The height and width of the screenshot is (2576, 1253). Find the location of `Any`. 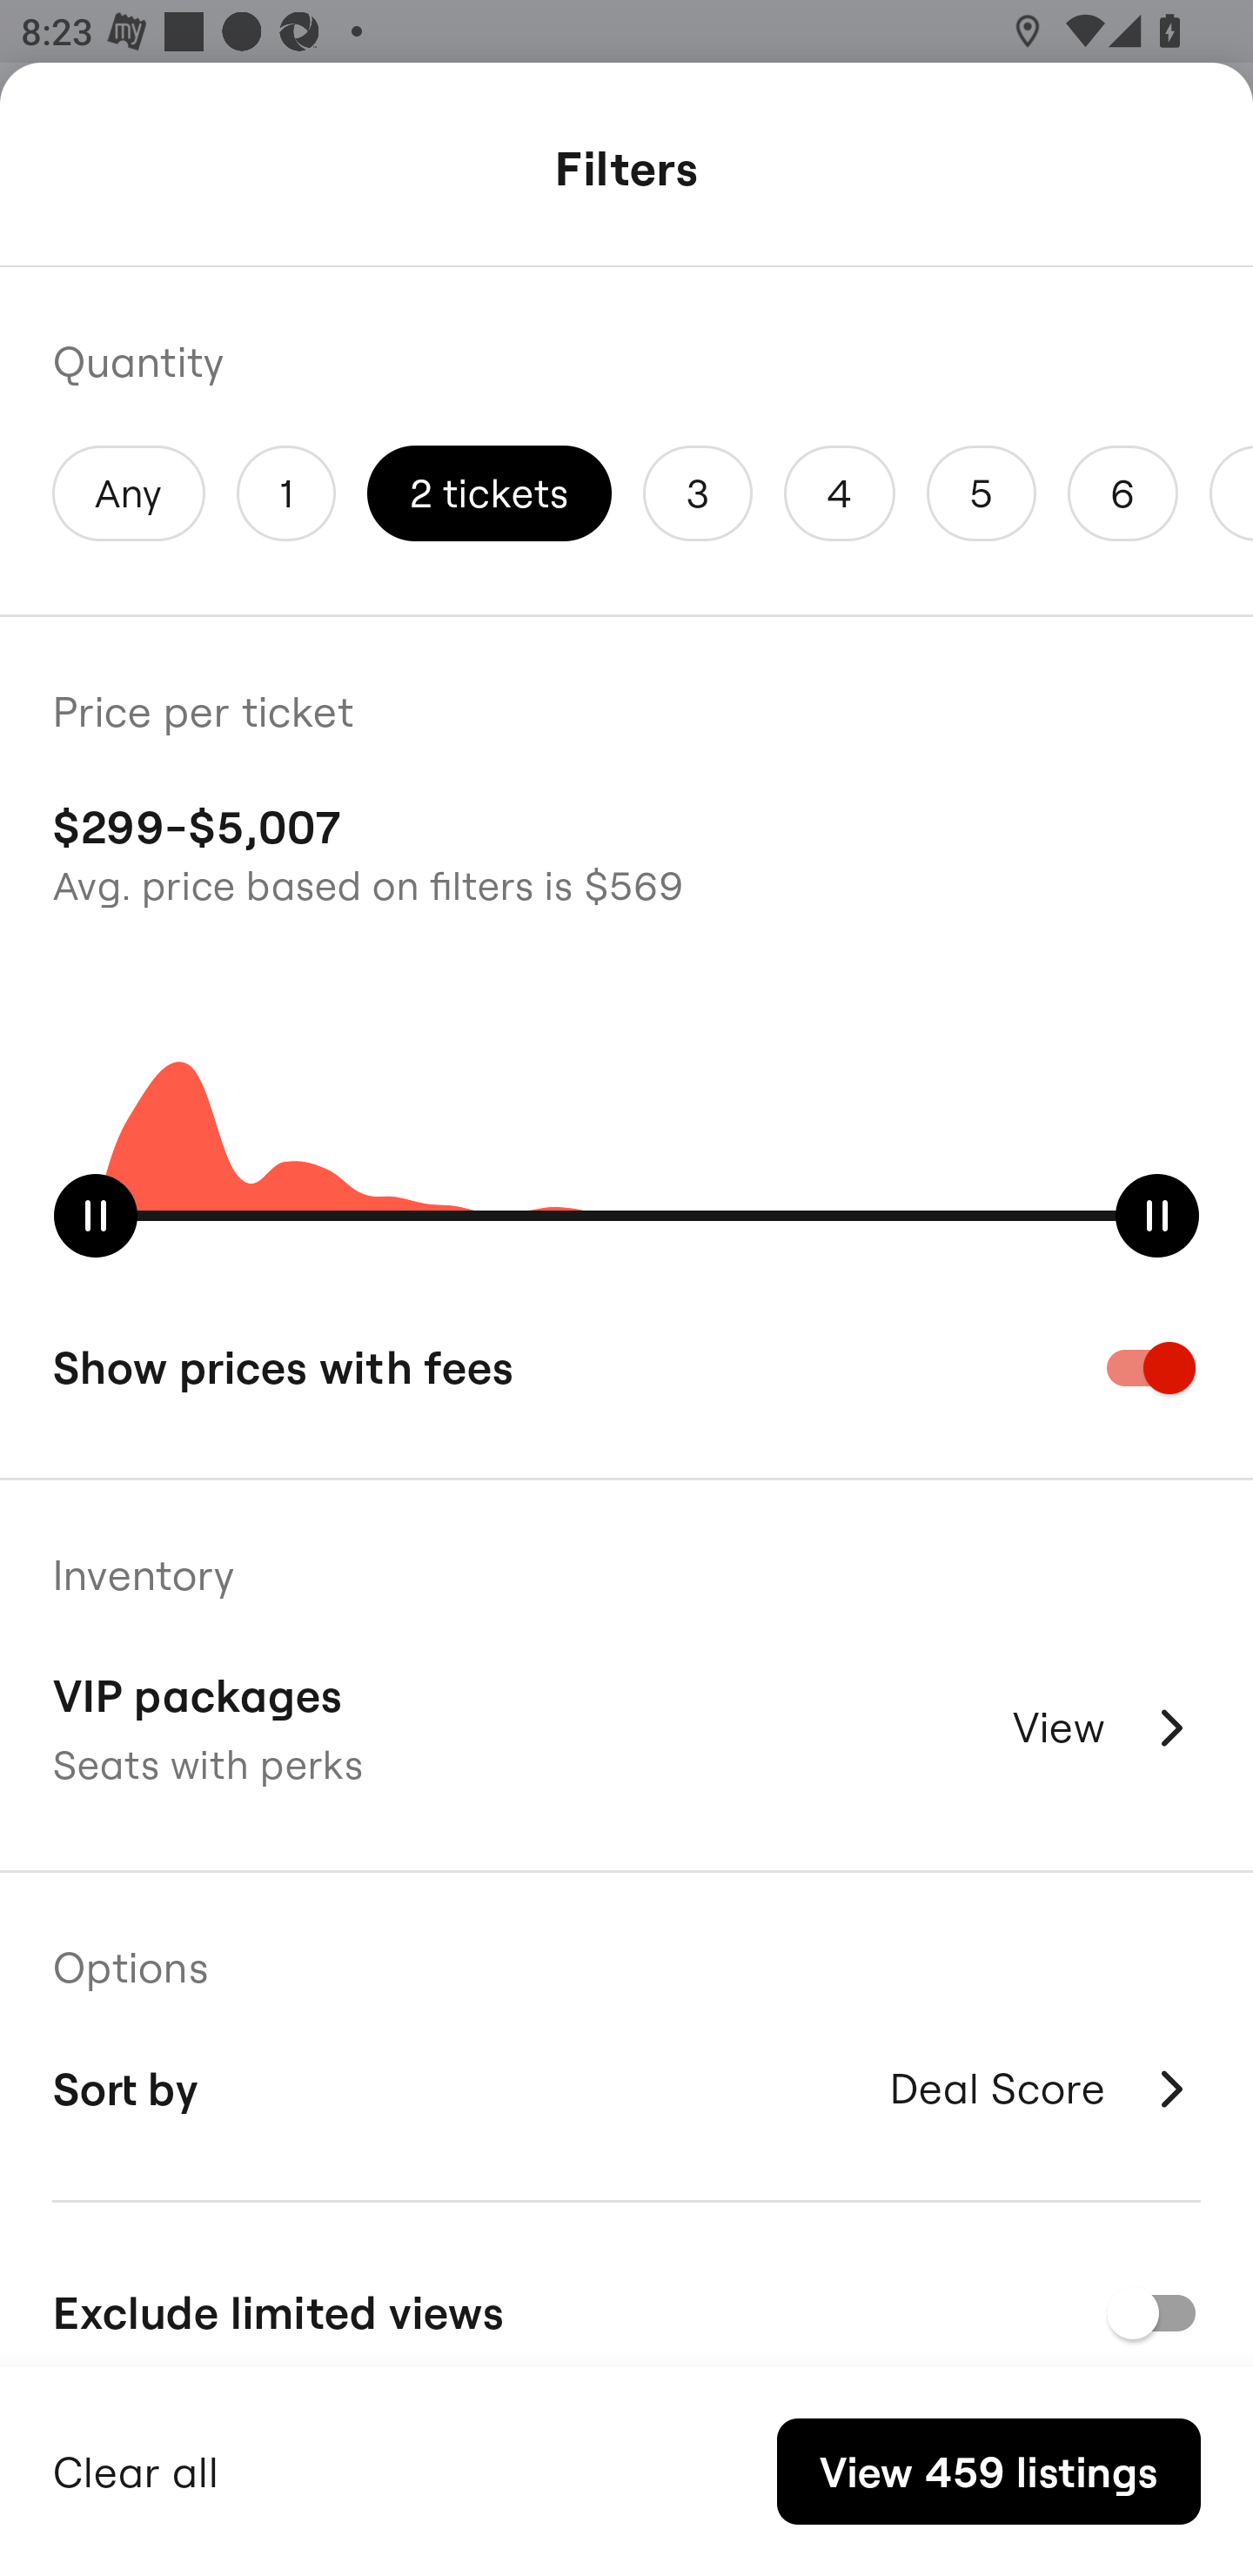

Any is located at coordinates (129, 493).